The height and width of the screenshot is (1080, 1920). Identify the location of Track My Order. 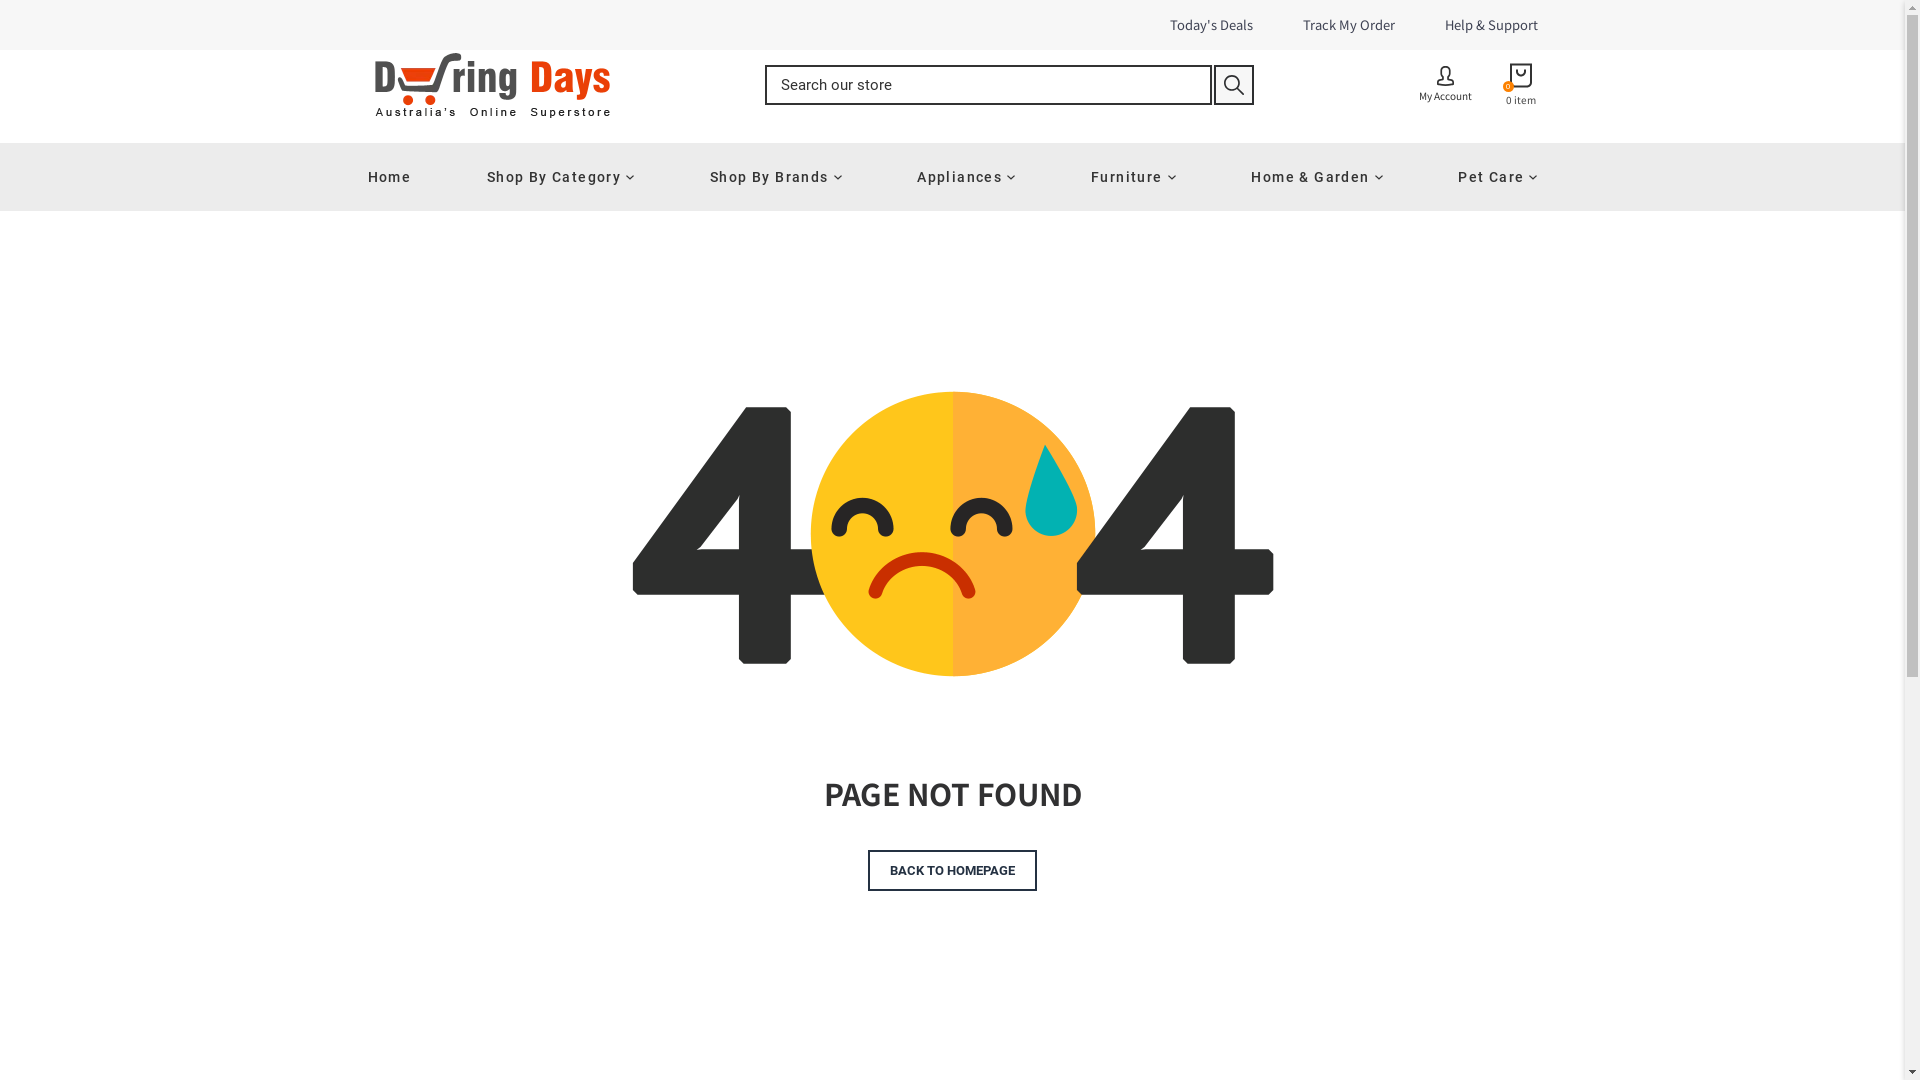
(1349, 25).